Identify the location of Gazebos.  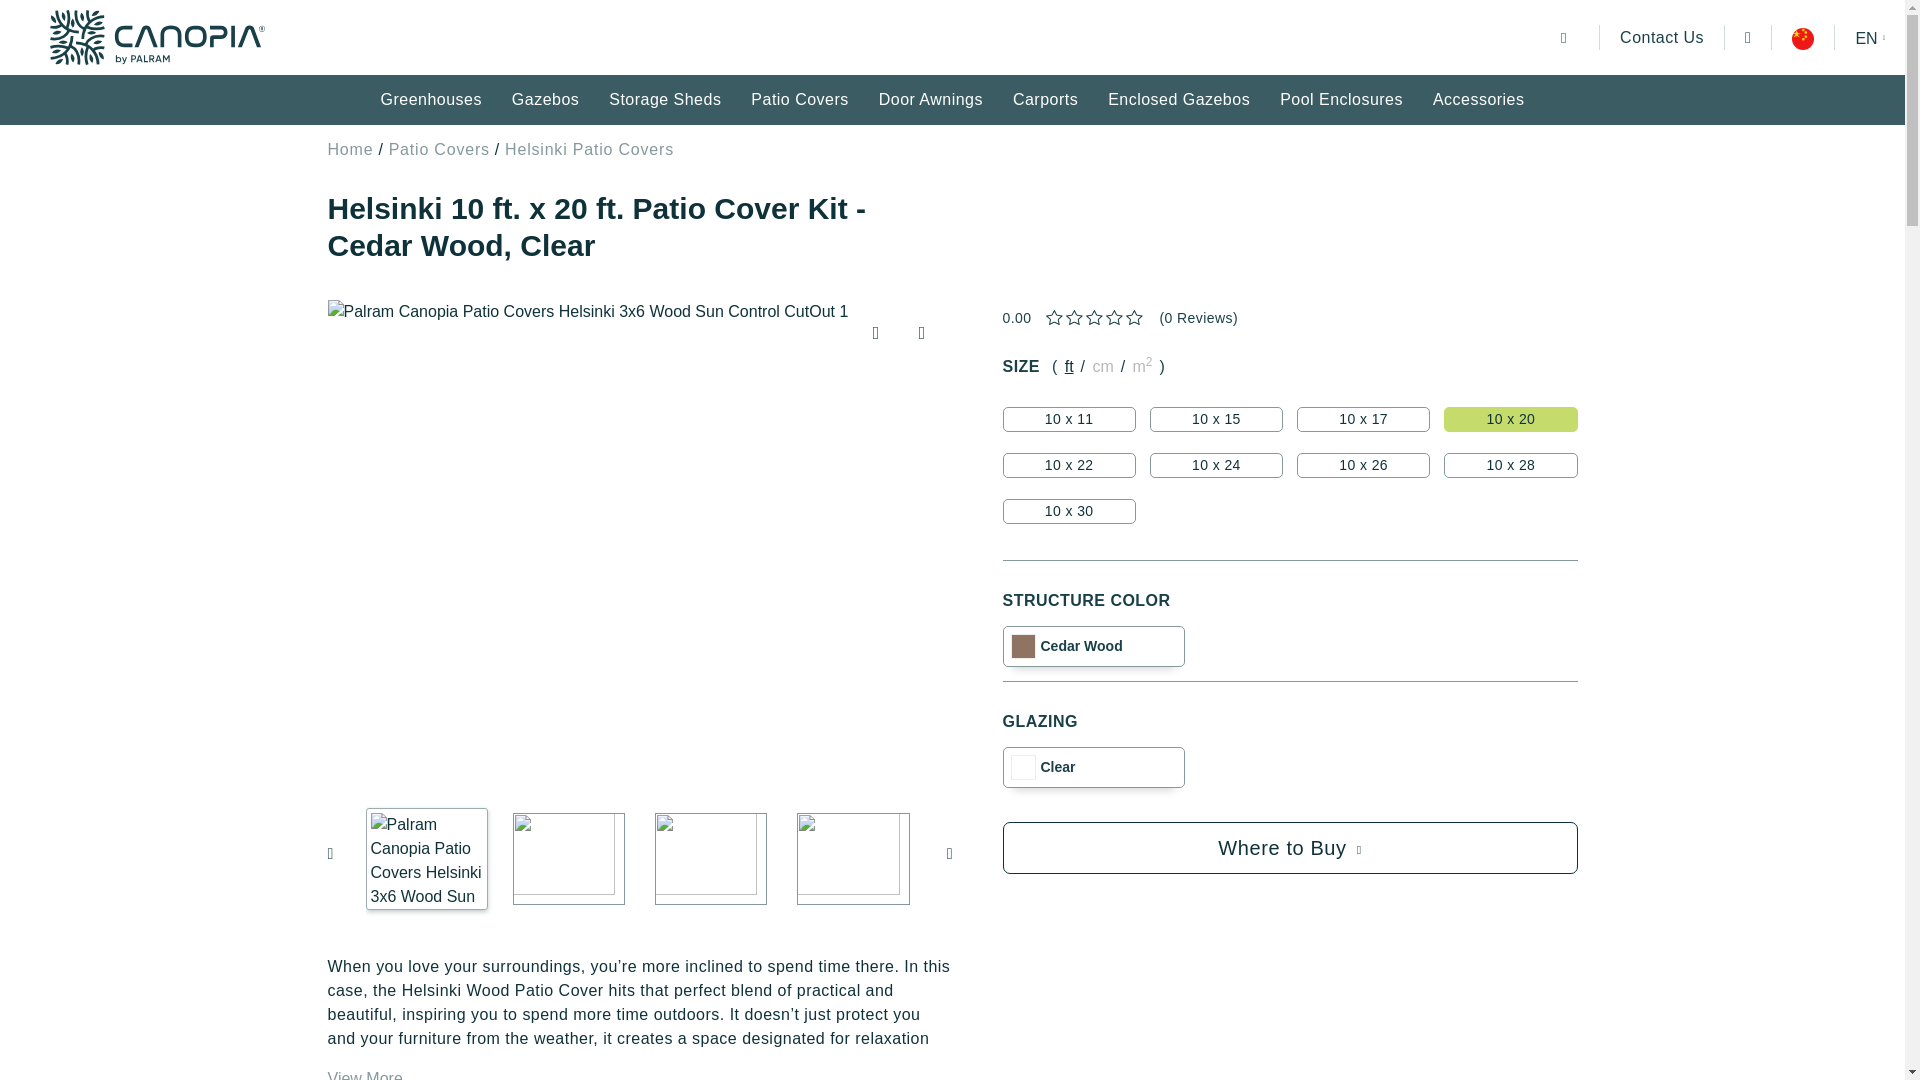
(545, 100).